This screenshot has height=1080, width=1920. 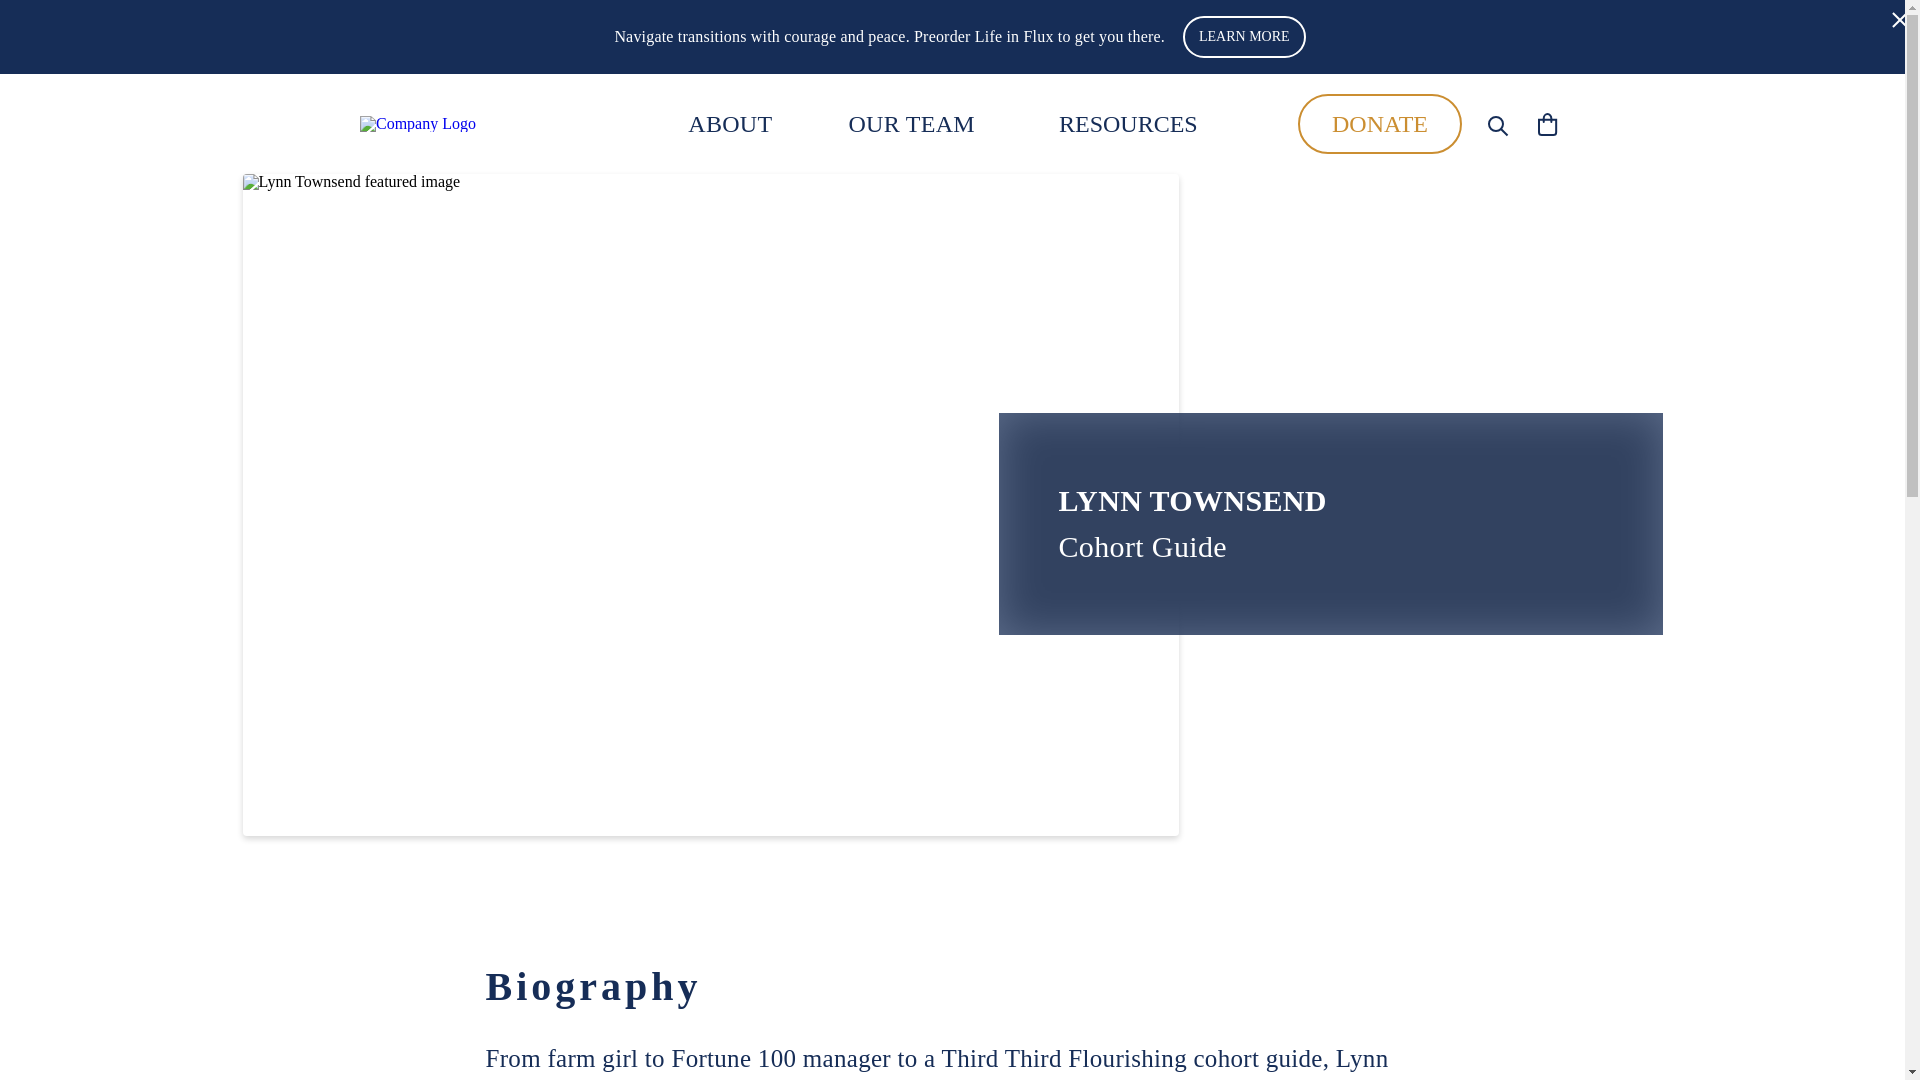 I want to click on LEARN MORE, so click(x=1244, y=37).